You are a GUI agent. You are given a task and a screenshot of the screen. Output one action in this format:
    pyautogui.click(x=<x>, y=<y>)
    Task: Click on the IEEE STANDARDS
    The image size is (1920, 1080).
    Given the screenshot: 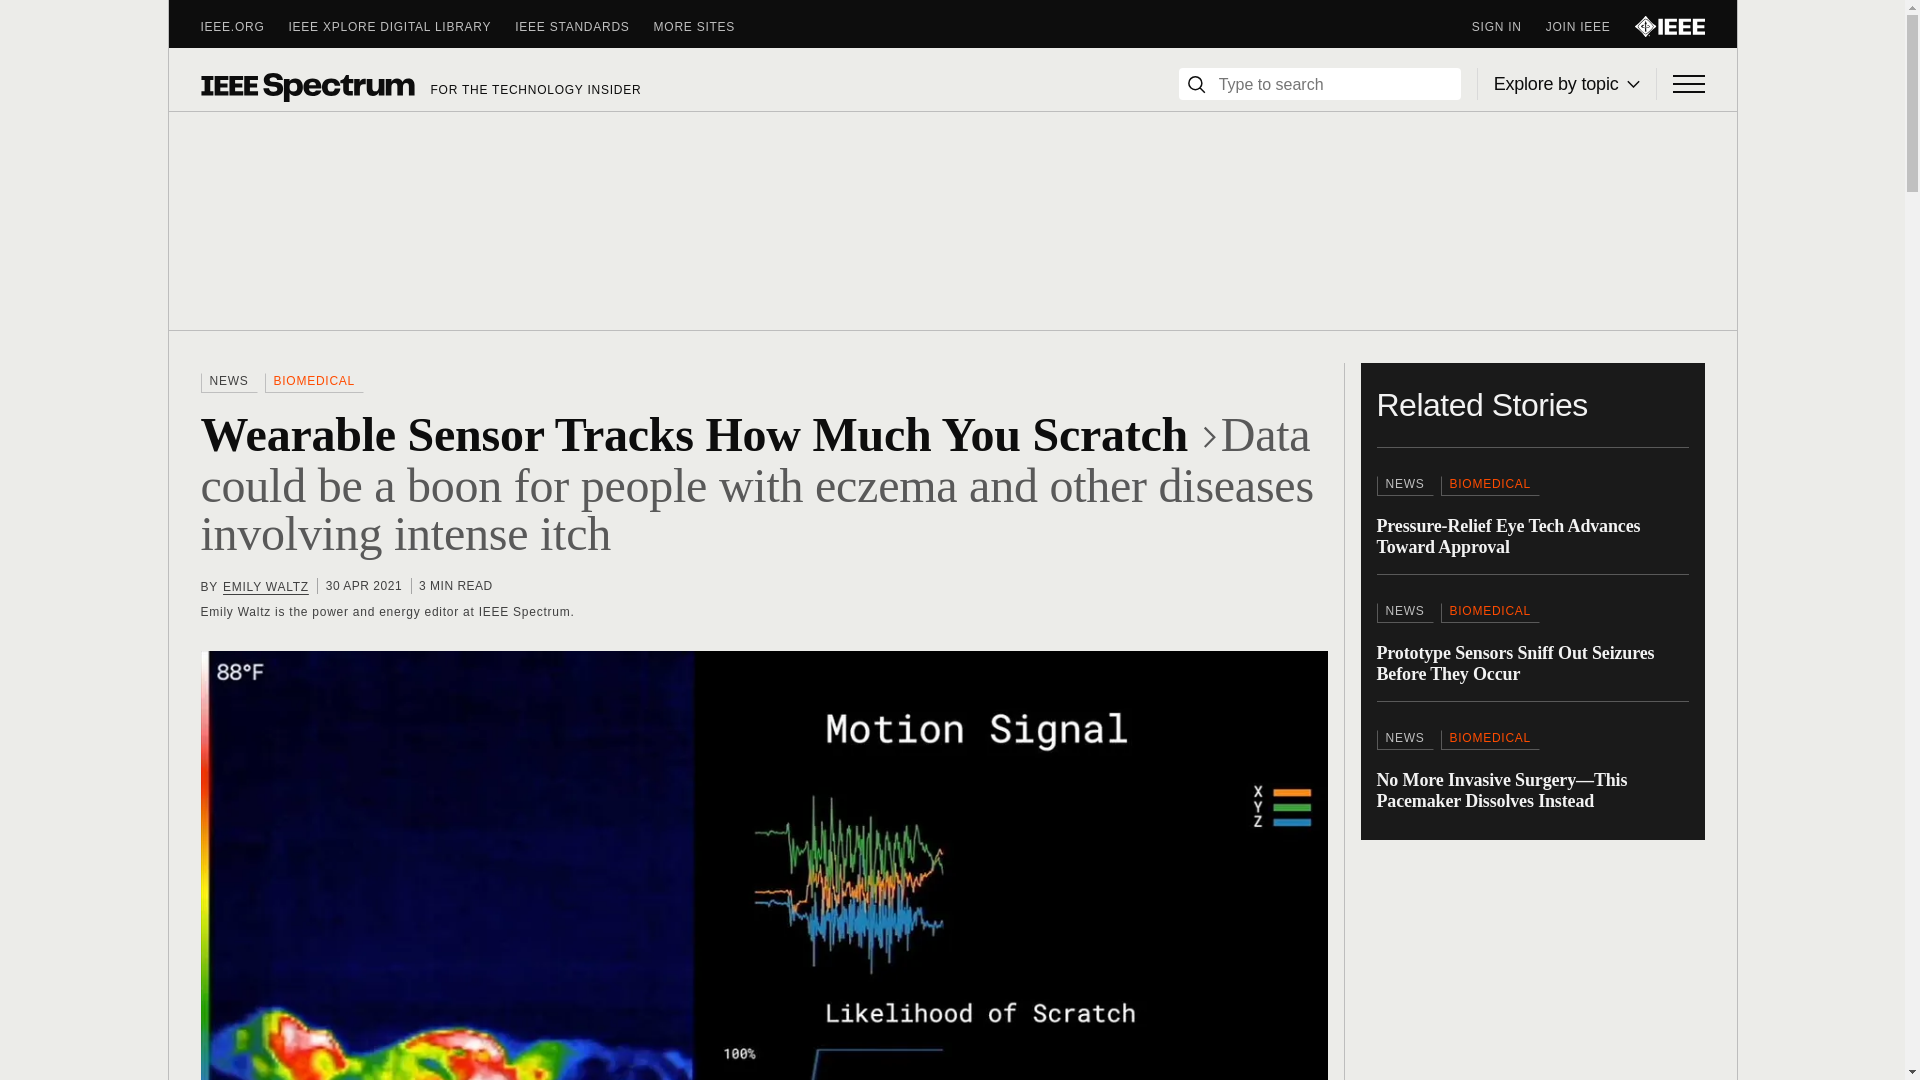 What is the action you would take?
    pyautogui.click(x=583, y=26)
    